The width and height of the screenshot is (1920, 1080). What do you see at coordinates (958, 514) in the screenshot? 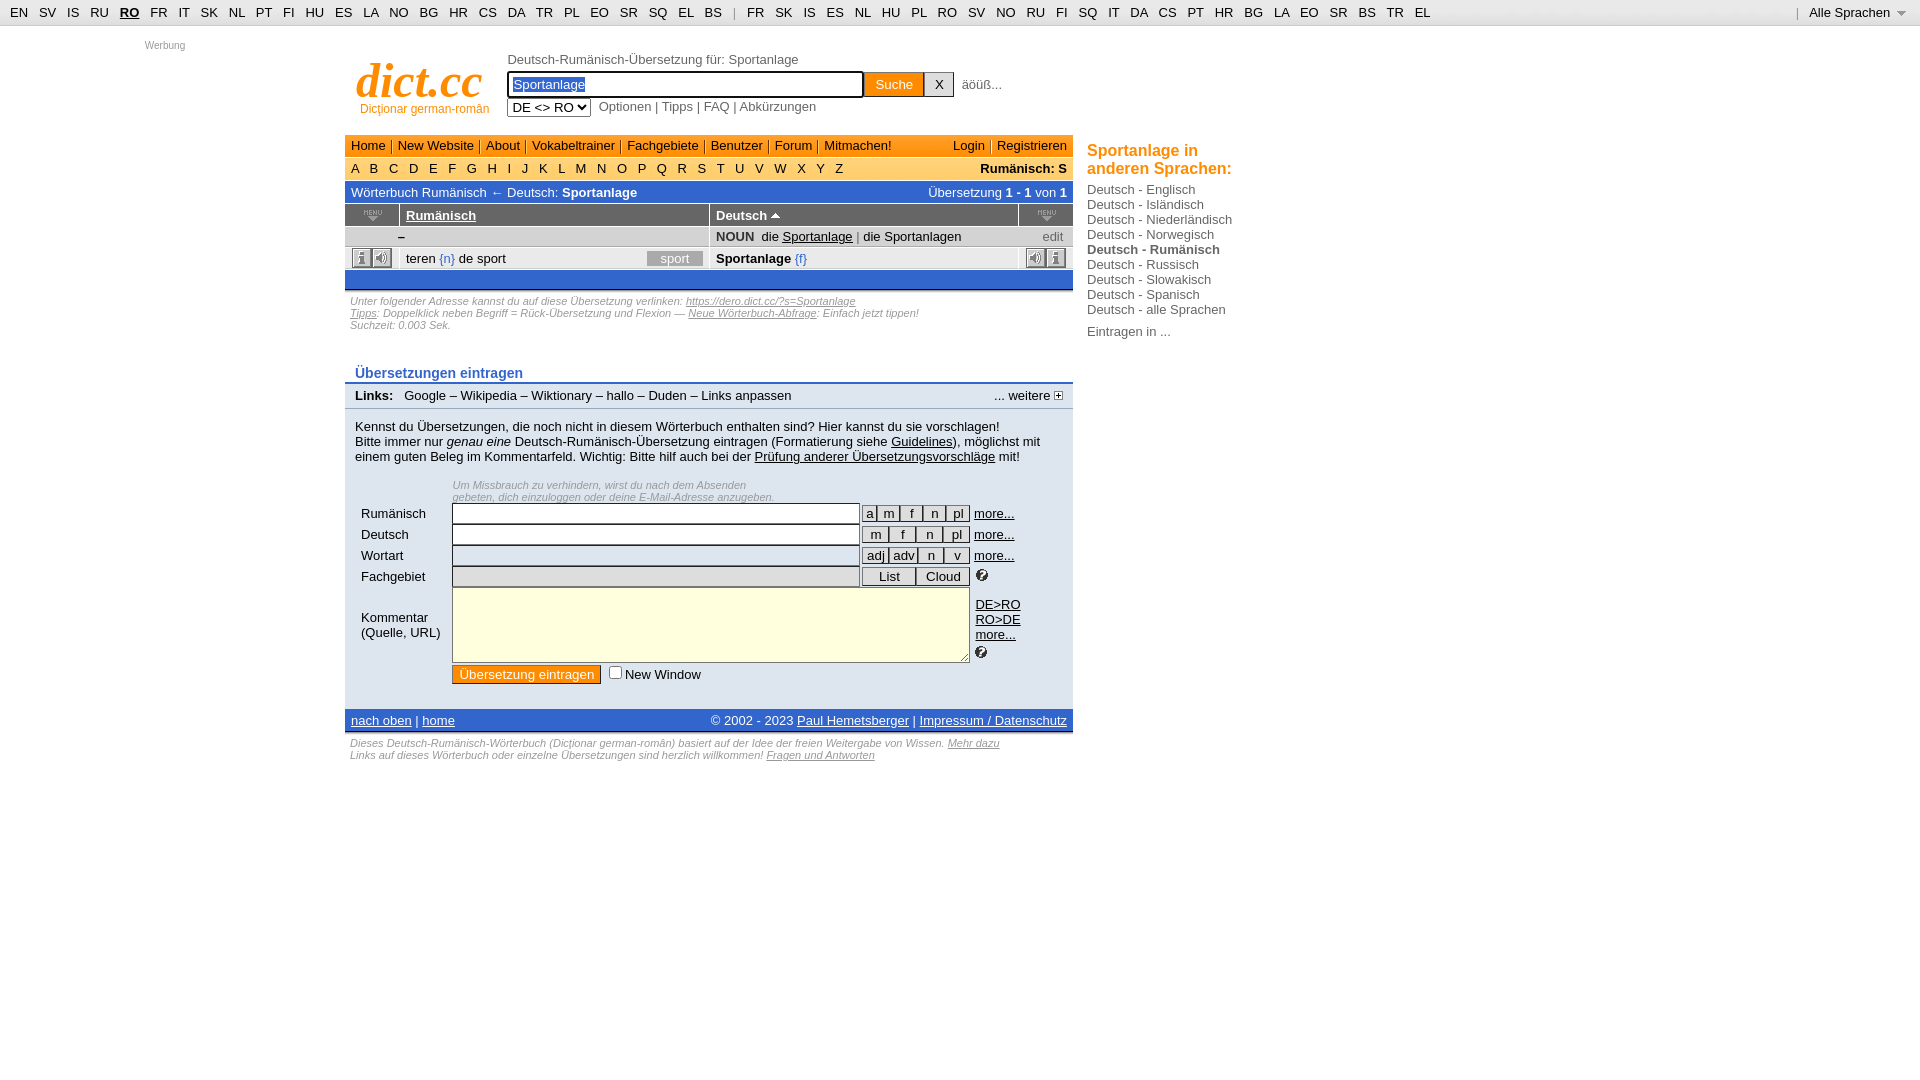
I see `pl` at bounding box center [958, 514].